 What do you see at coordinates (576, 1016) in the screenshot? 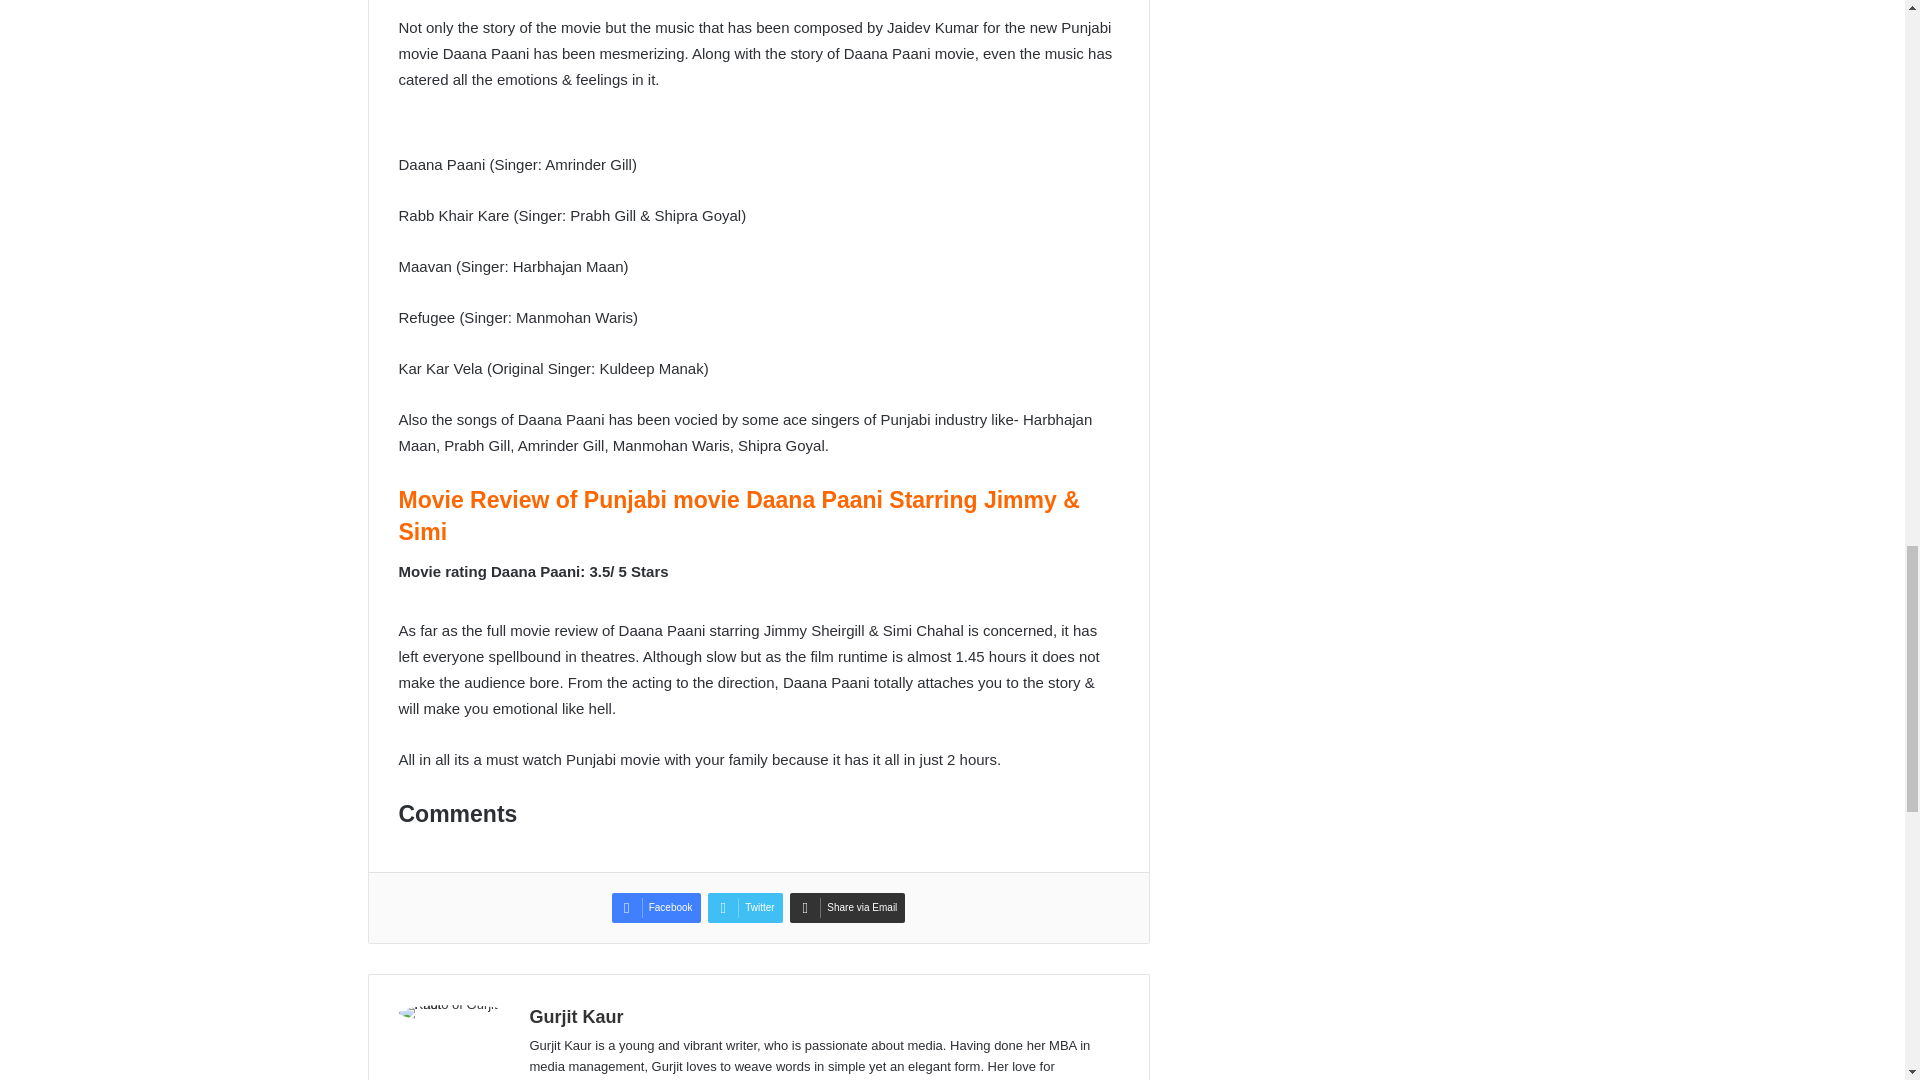
I see `Gurjit Kaur` at bounding box center [576, 1016].